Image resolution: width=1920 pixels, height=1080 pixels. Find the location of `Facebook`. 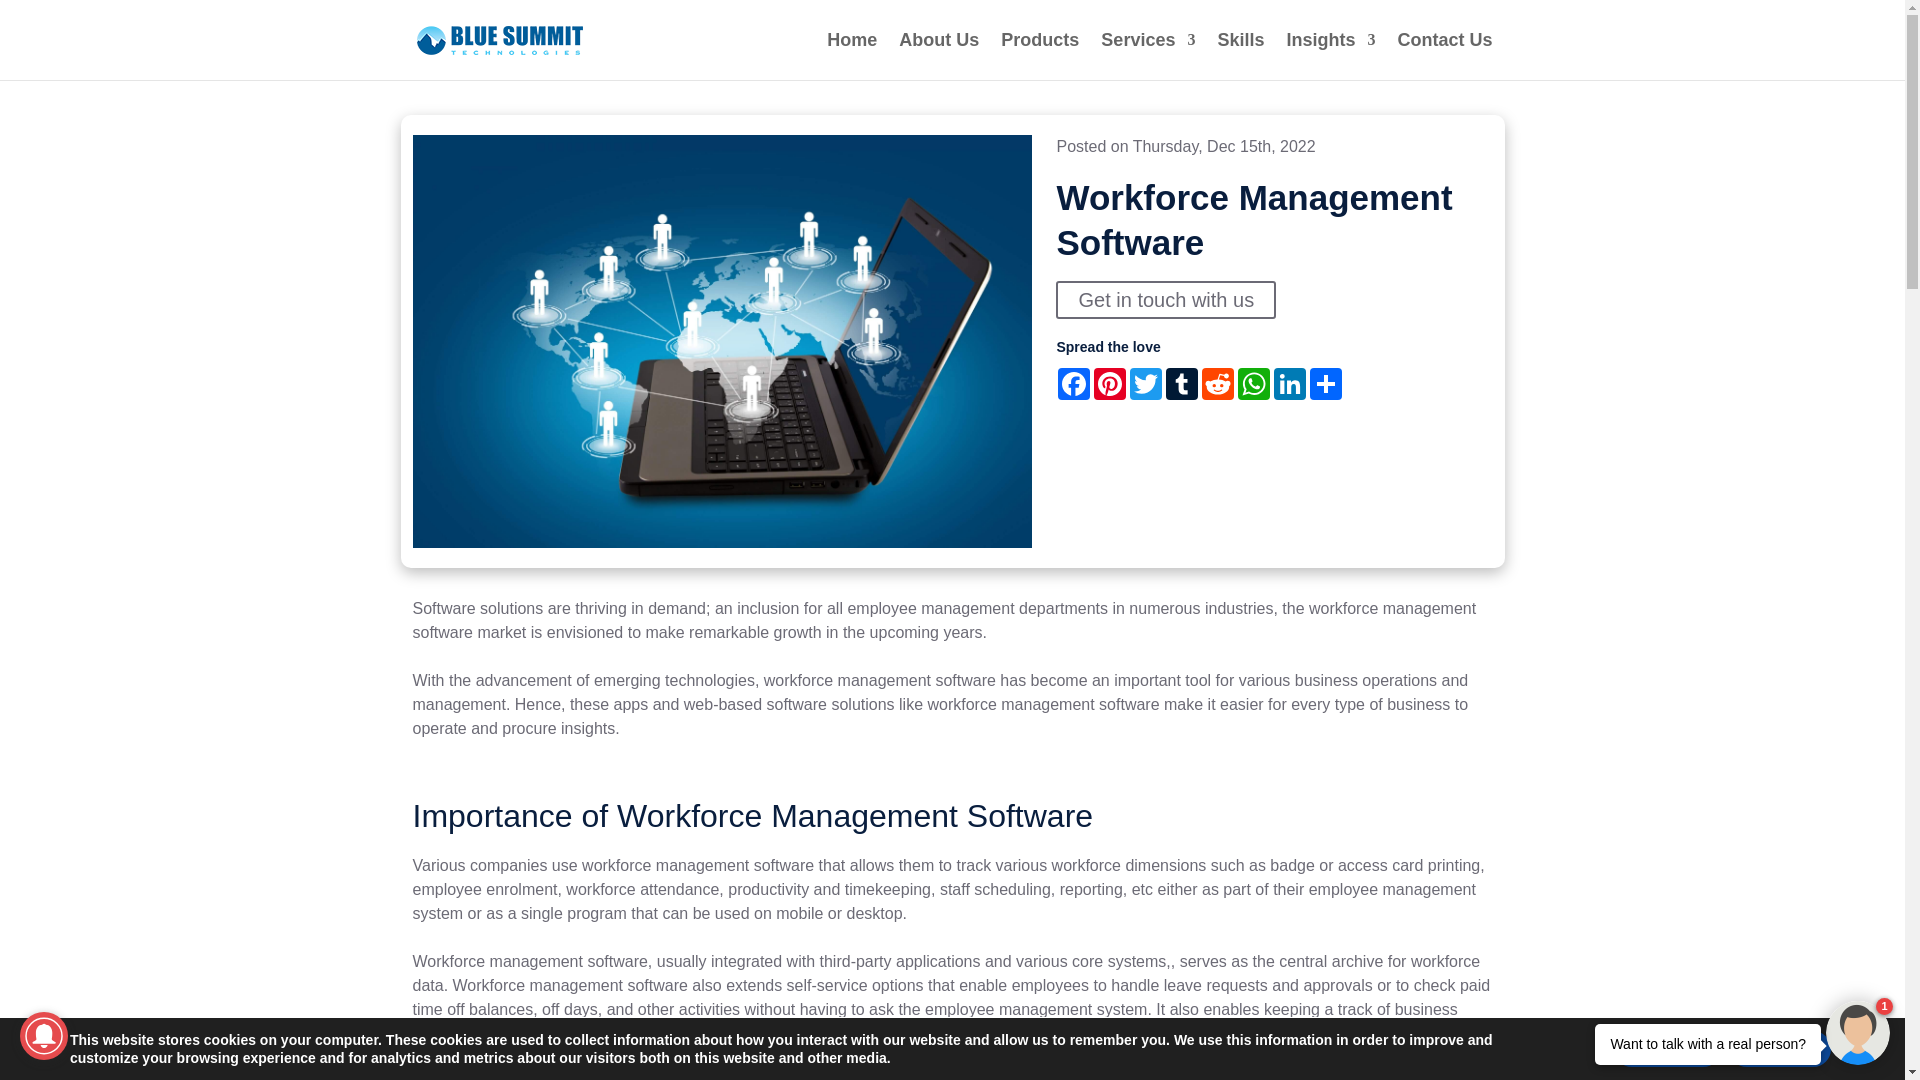

Facebook is located at coordinates (1074, 384).